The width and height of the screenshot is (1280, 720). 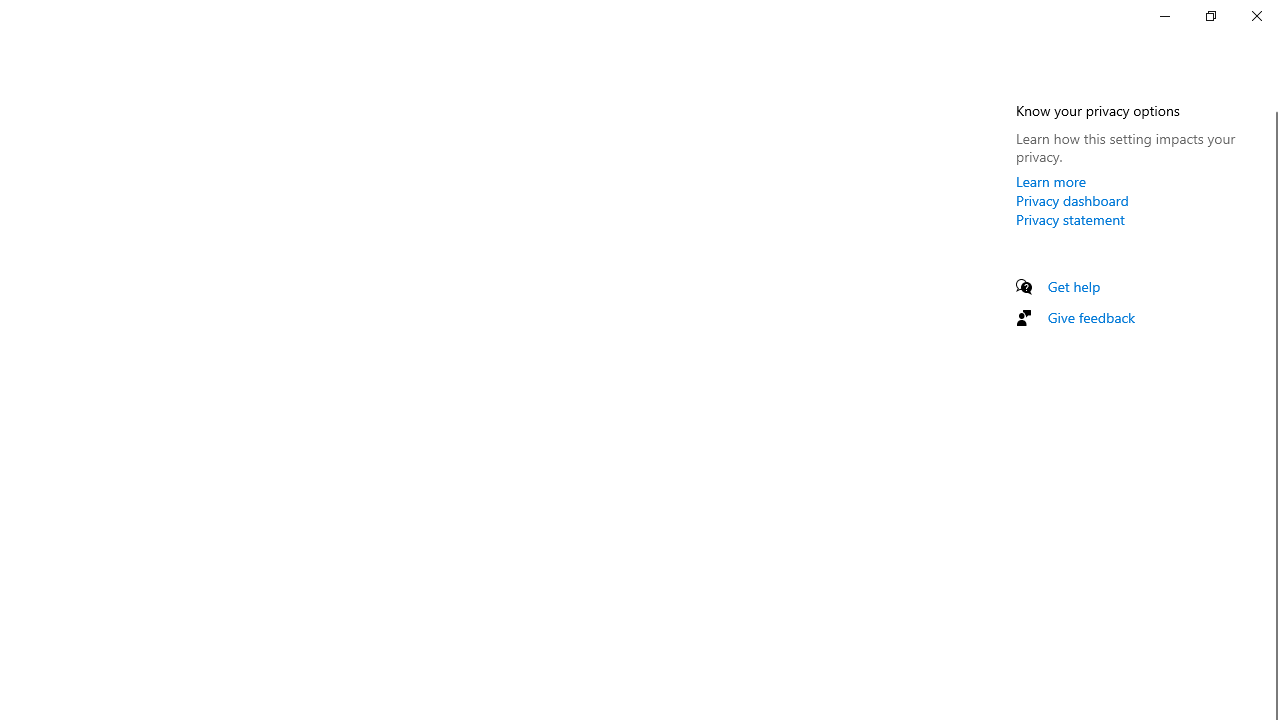 I want to click on Give feedback, so click(x=1092, y=317).